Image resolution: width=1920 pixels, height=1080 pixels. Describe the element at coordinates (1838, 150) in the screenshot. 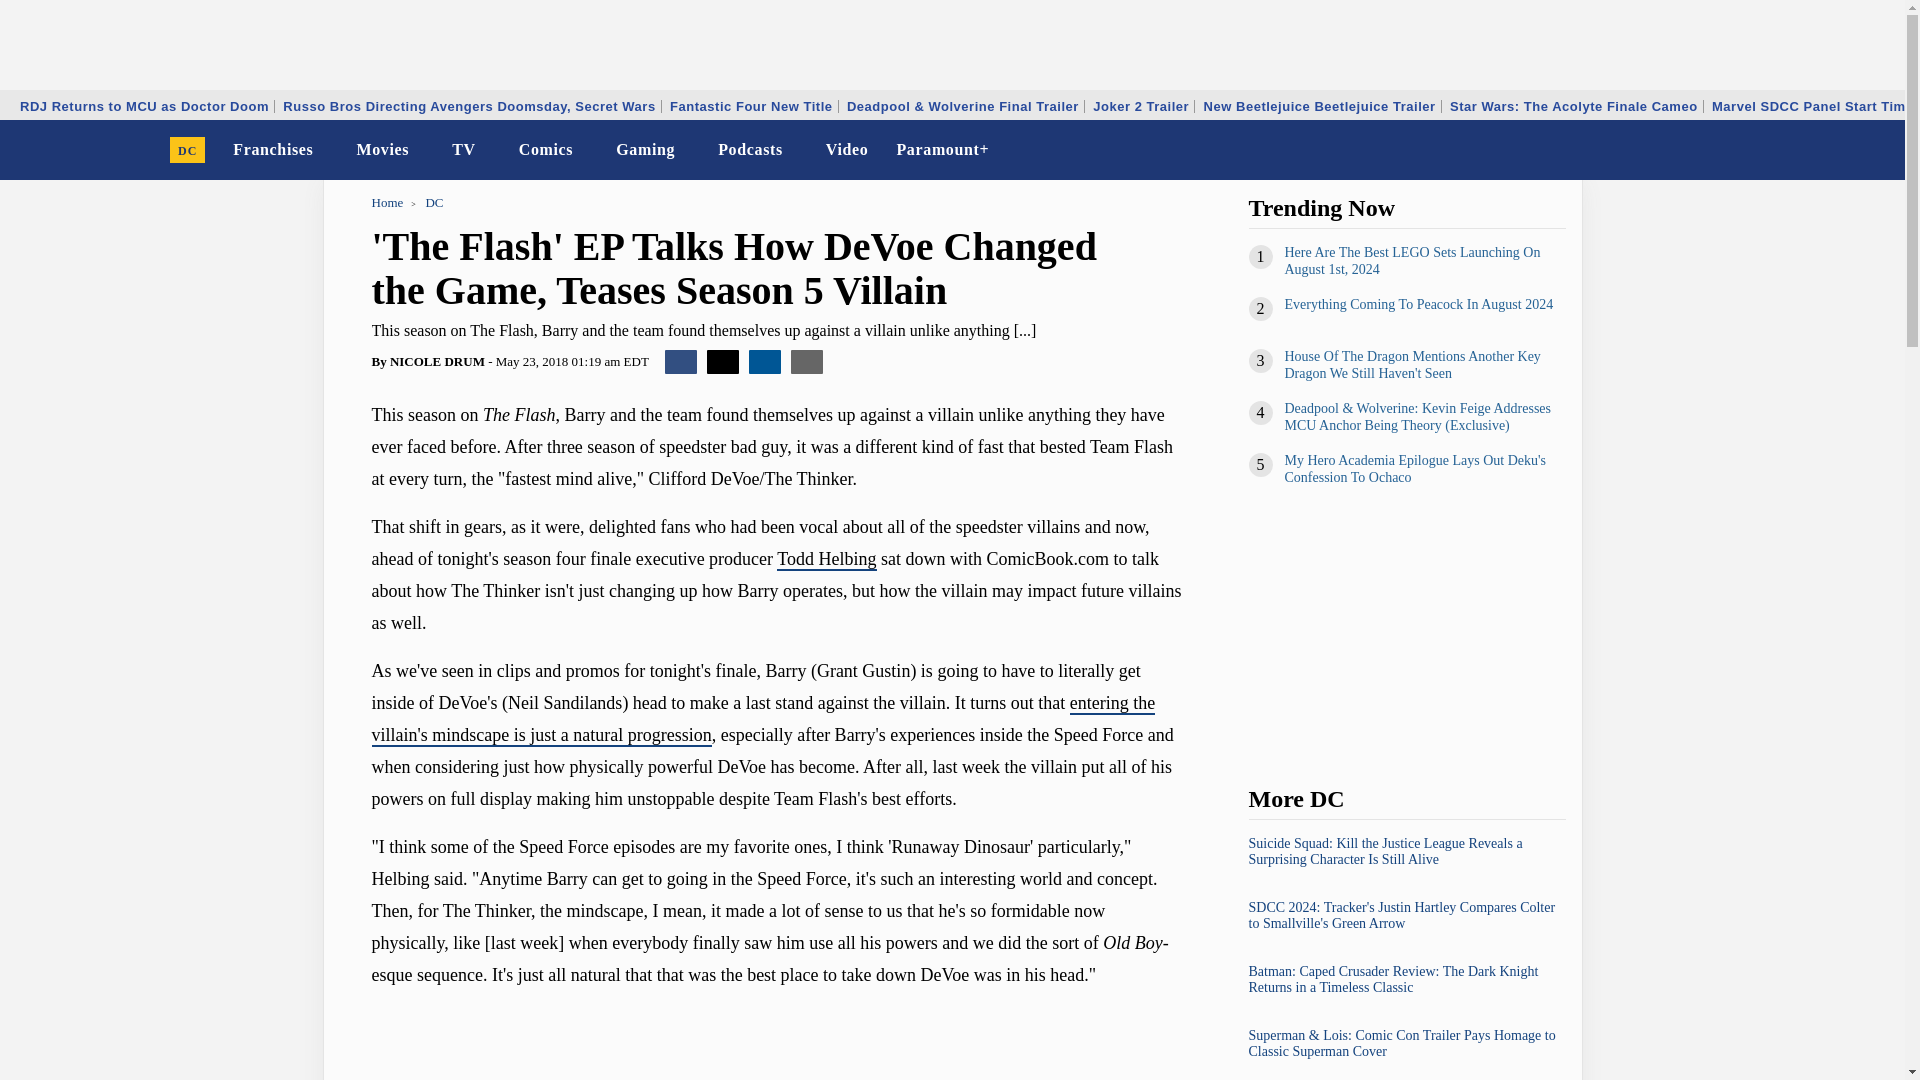

I see `Dark Mode` at that location.